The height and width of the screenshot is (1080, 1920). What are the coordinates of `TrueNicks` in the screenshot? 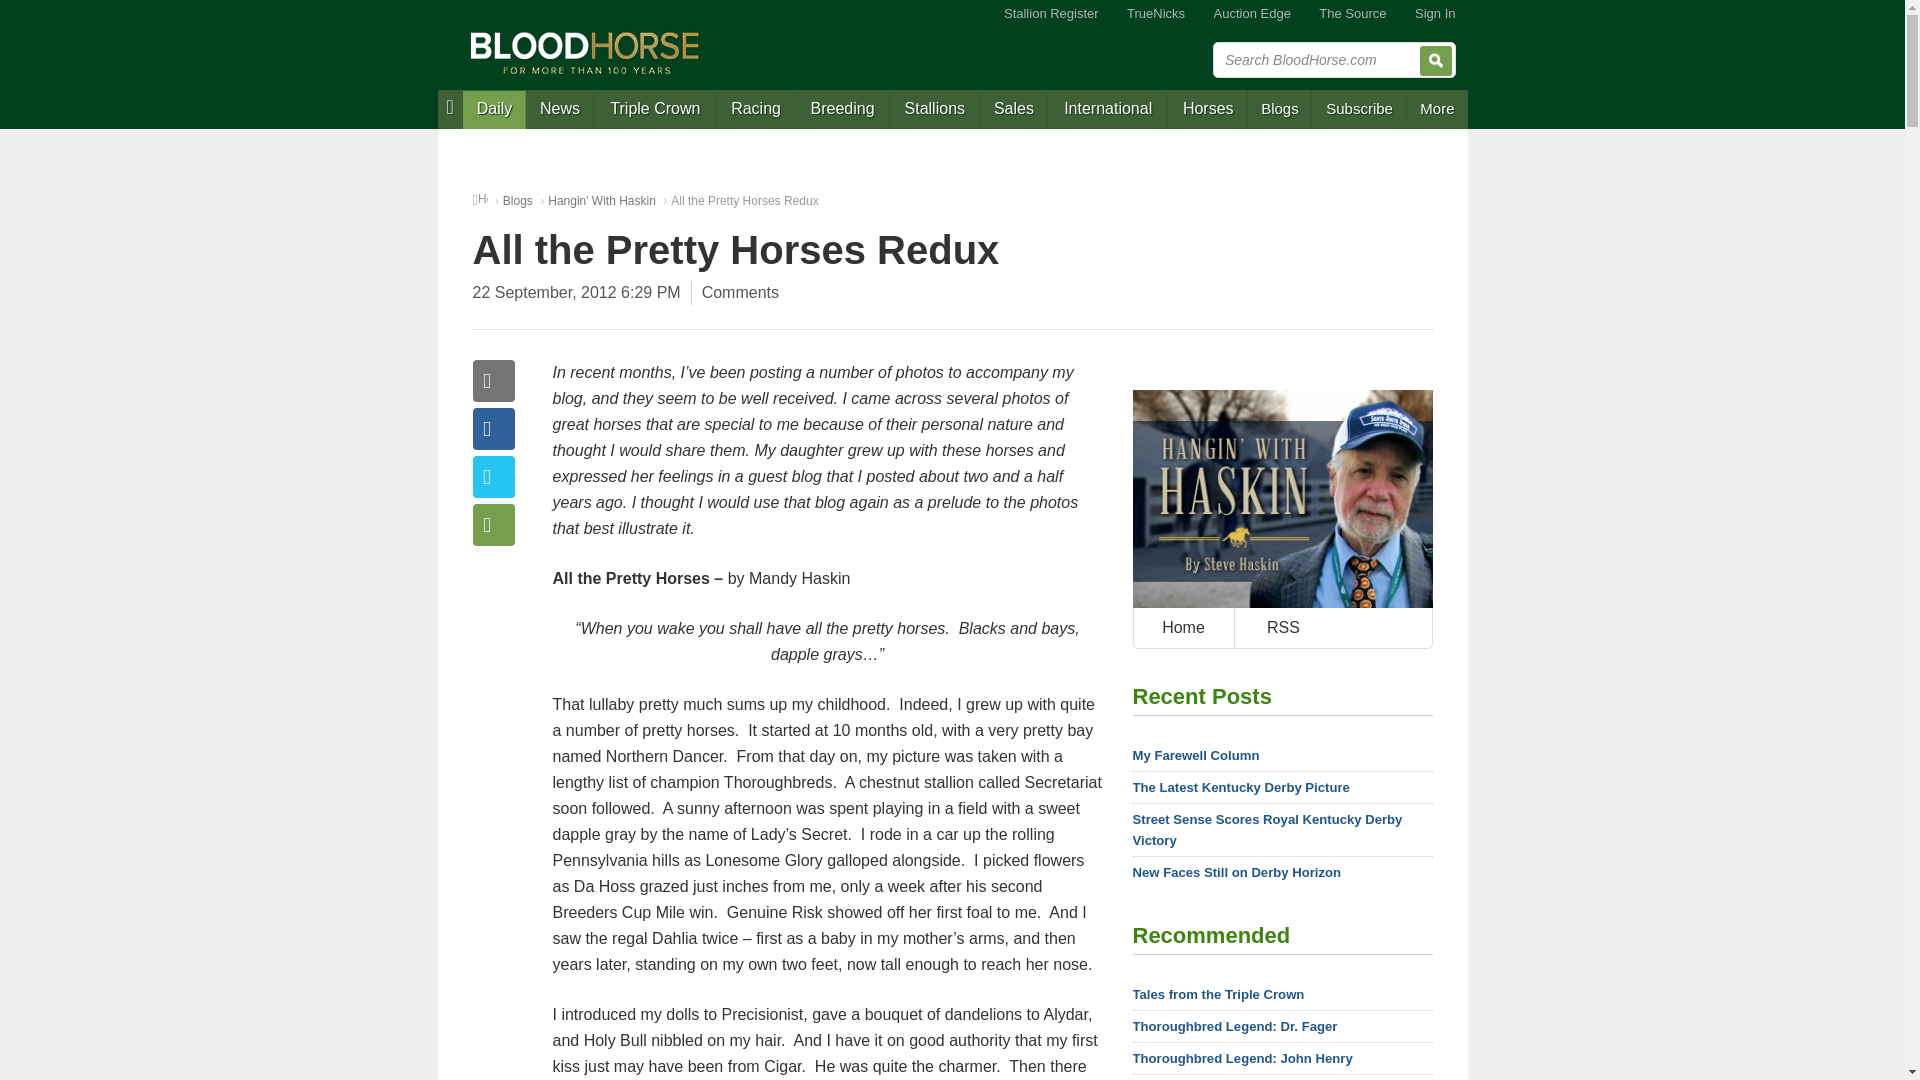 It's located at (1156, 14).